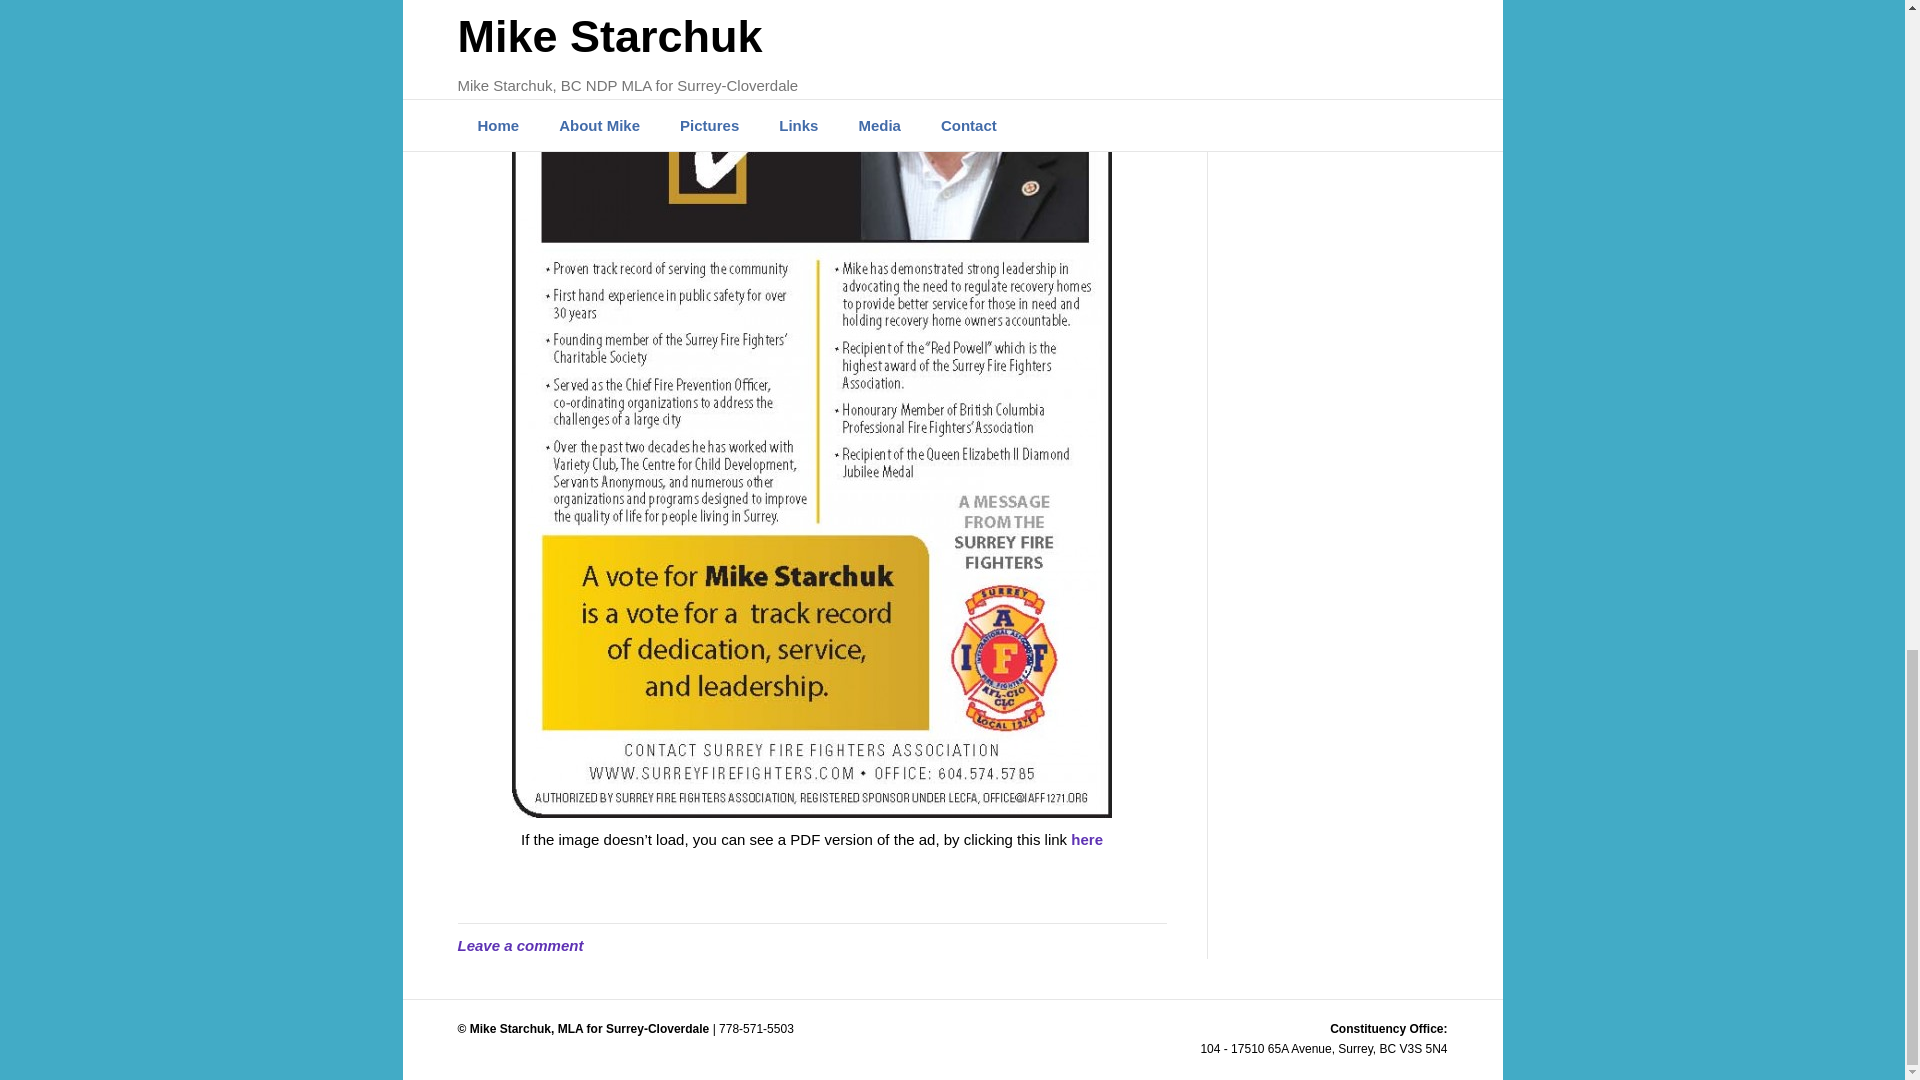  I want to click on Leave a comment, so click(520, 945).